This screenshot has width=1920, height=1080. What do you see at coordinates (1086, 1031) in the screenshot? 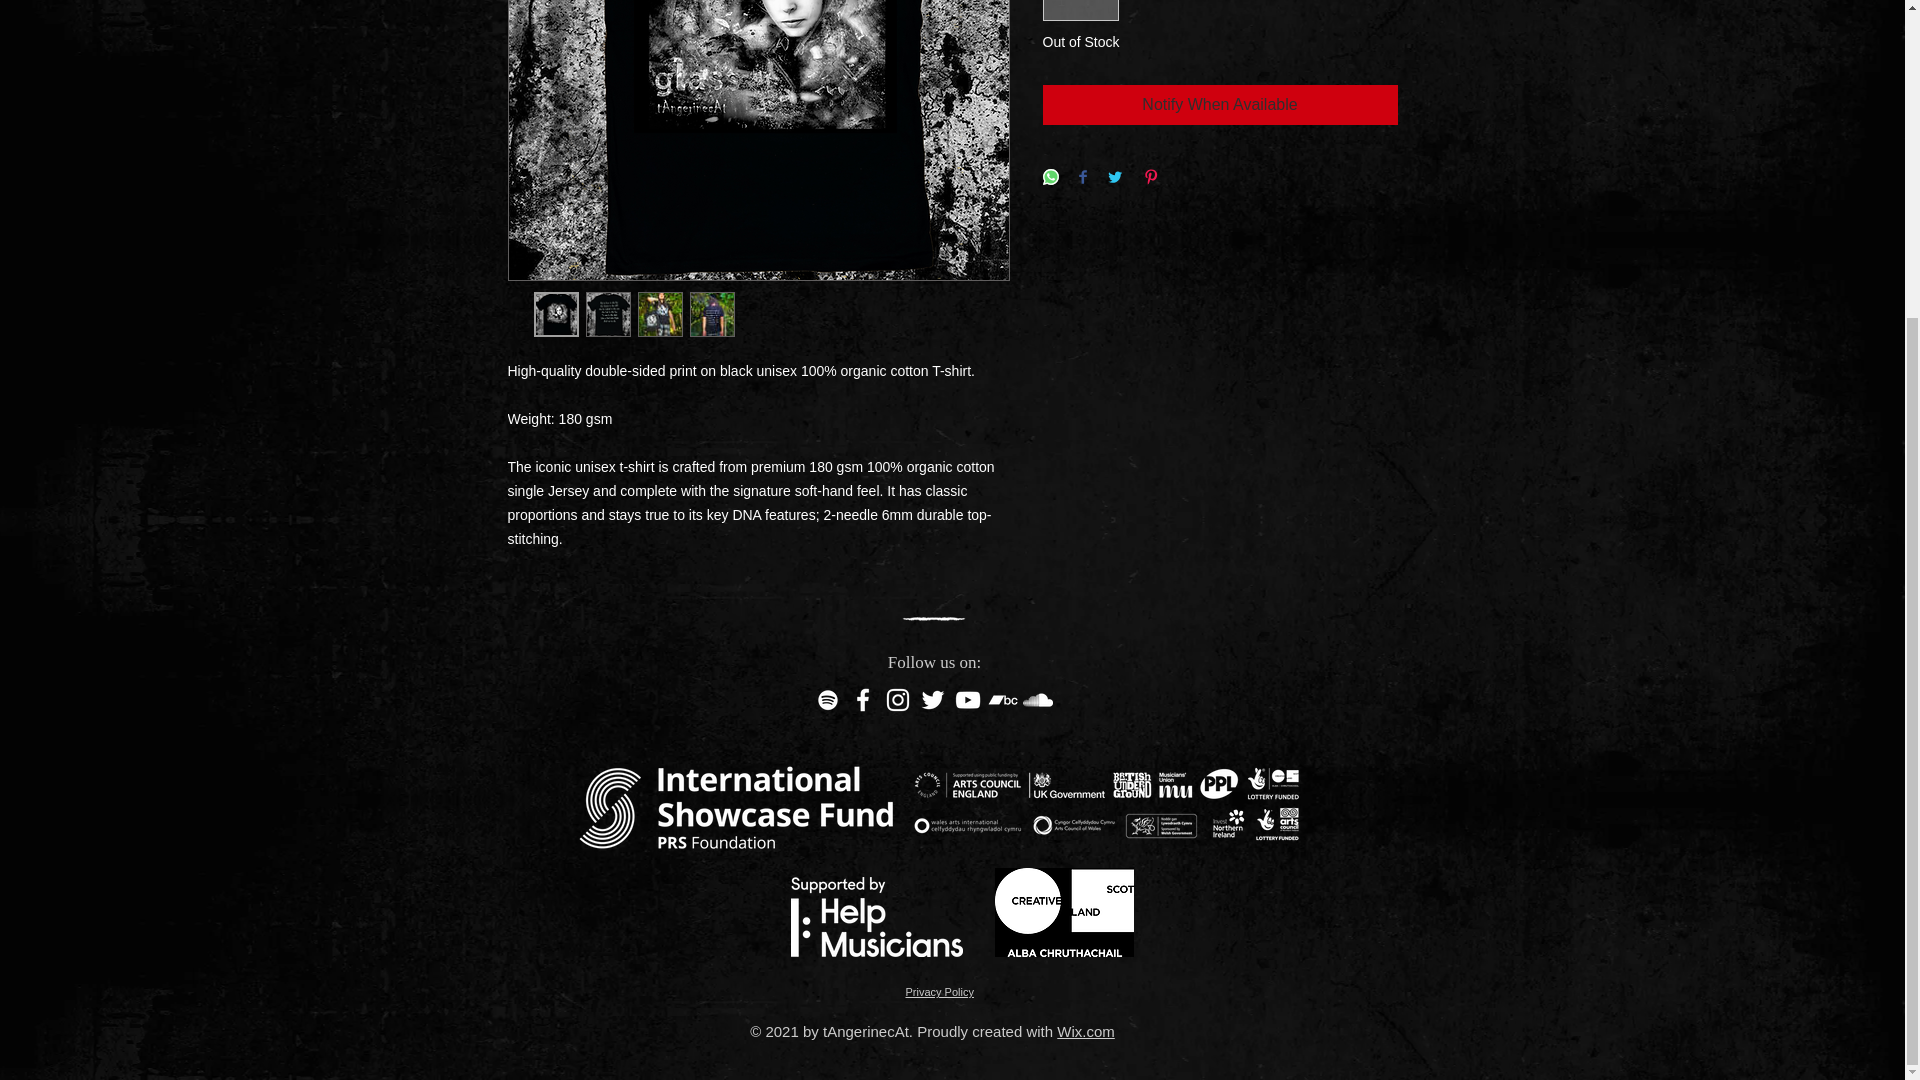
I see `Wix.com` at bounding box center [1086, 1031].